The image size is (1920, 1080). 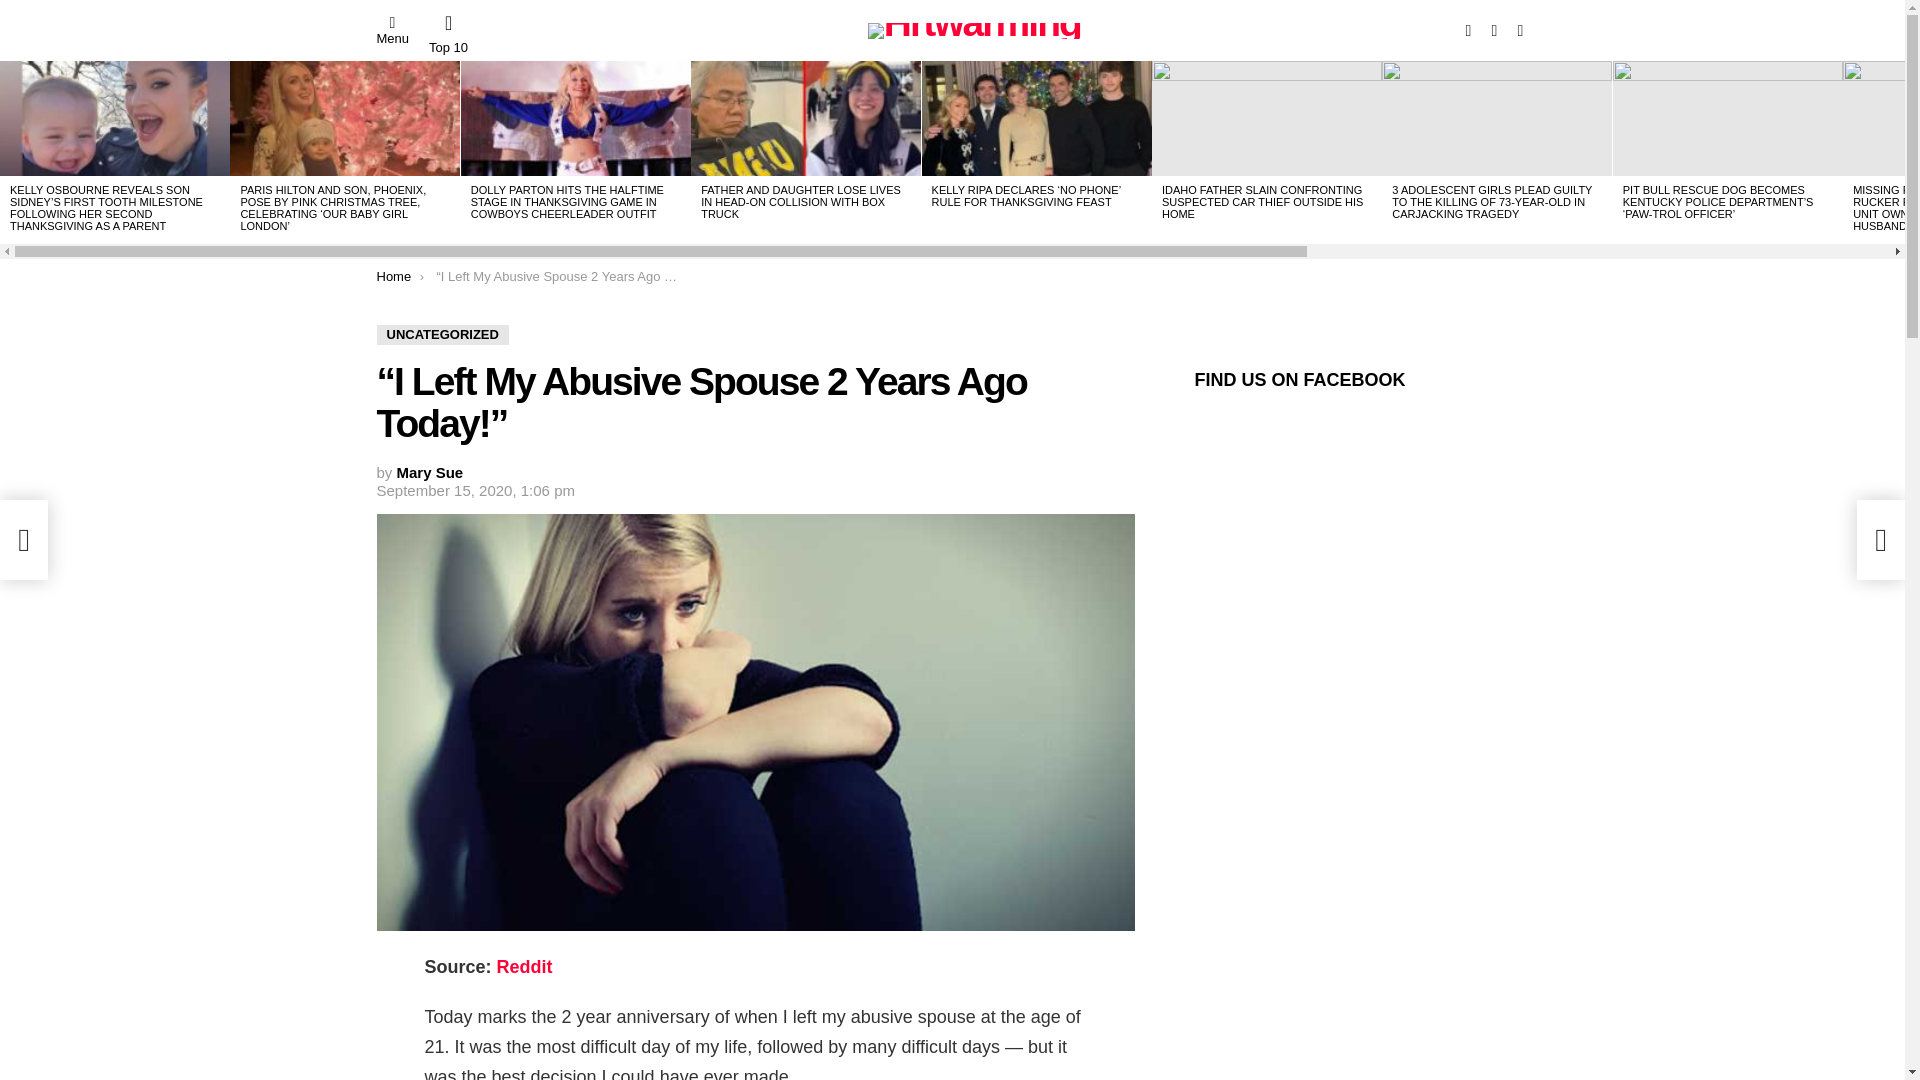 What do you see at coordinates (448, 34) in the screenshot?
I see `Top 10` at bounding box center [448, 34].